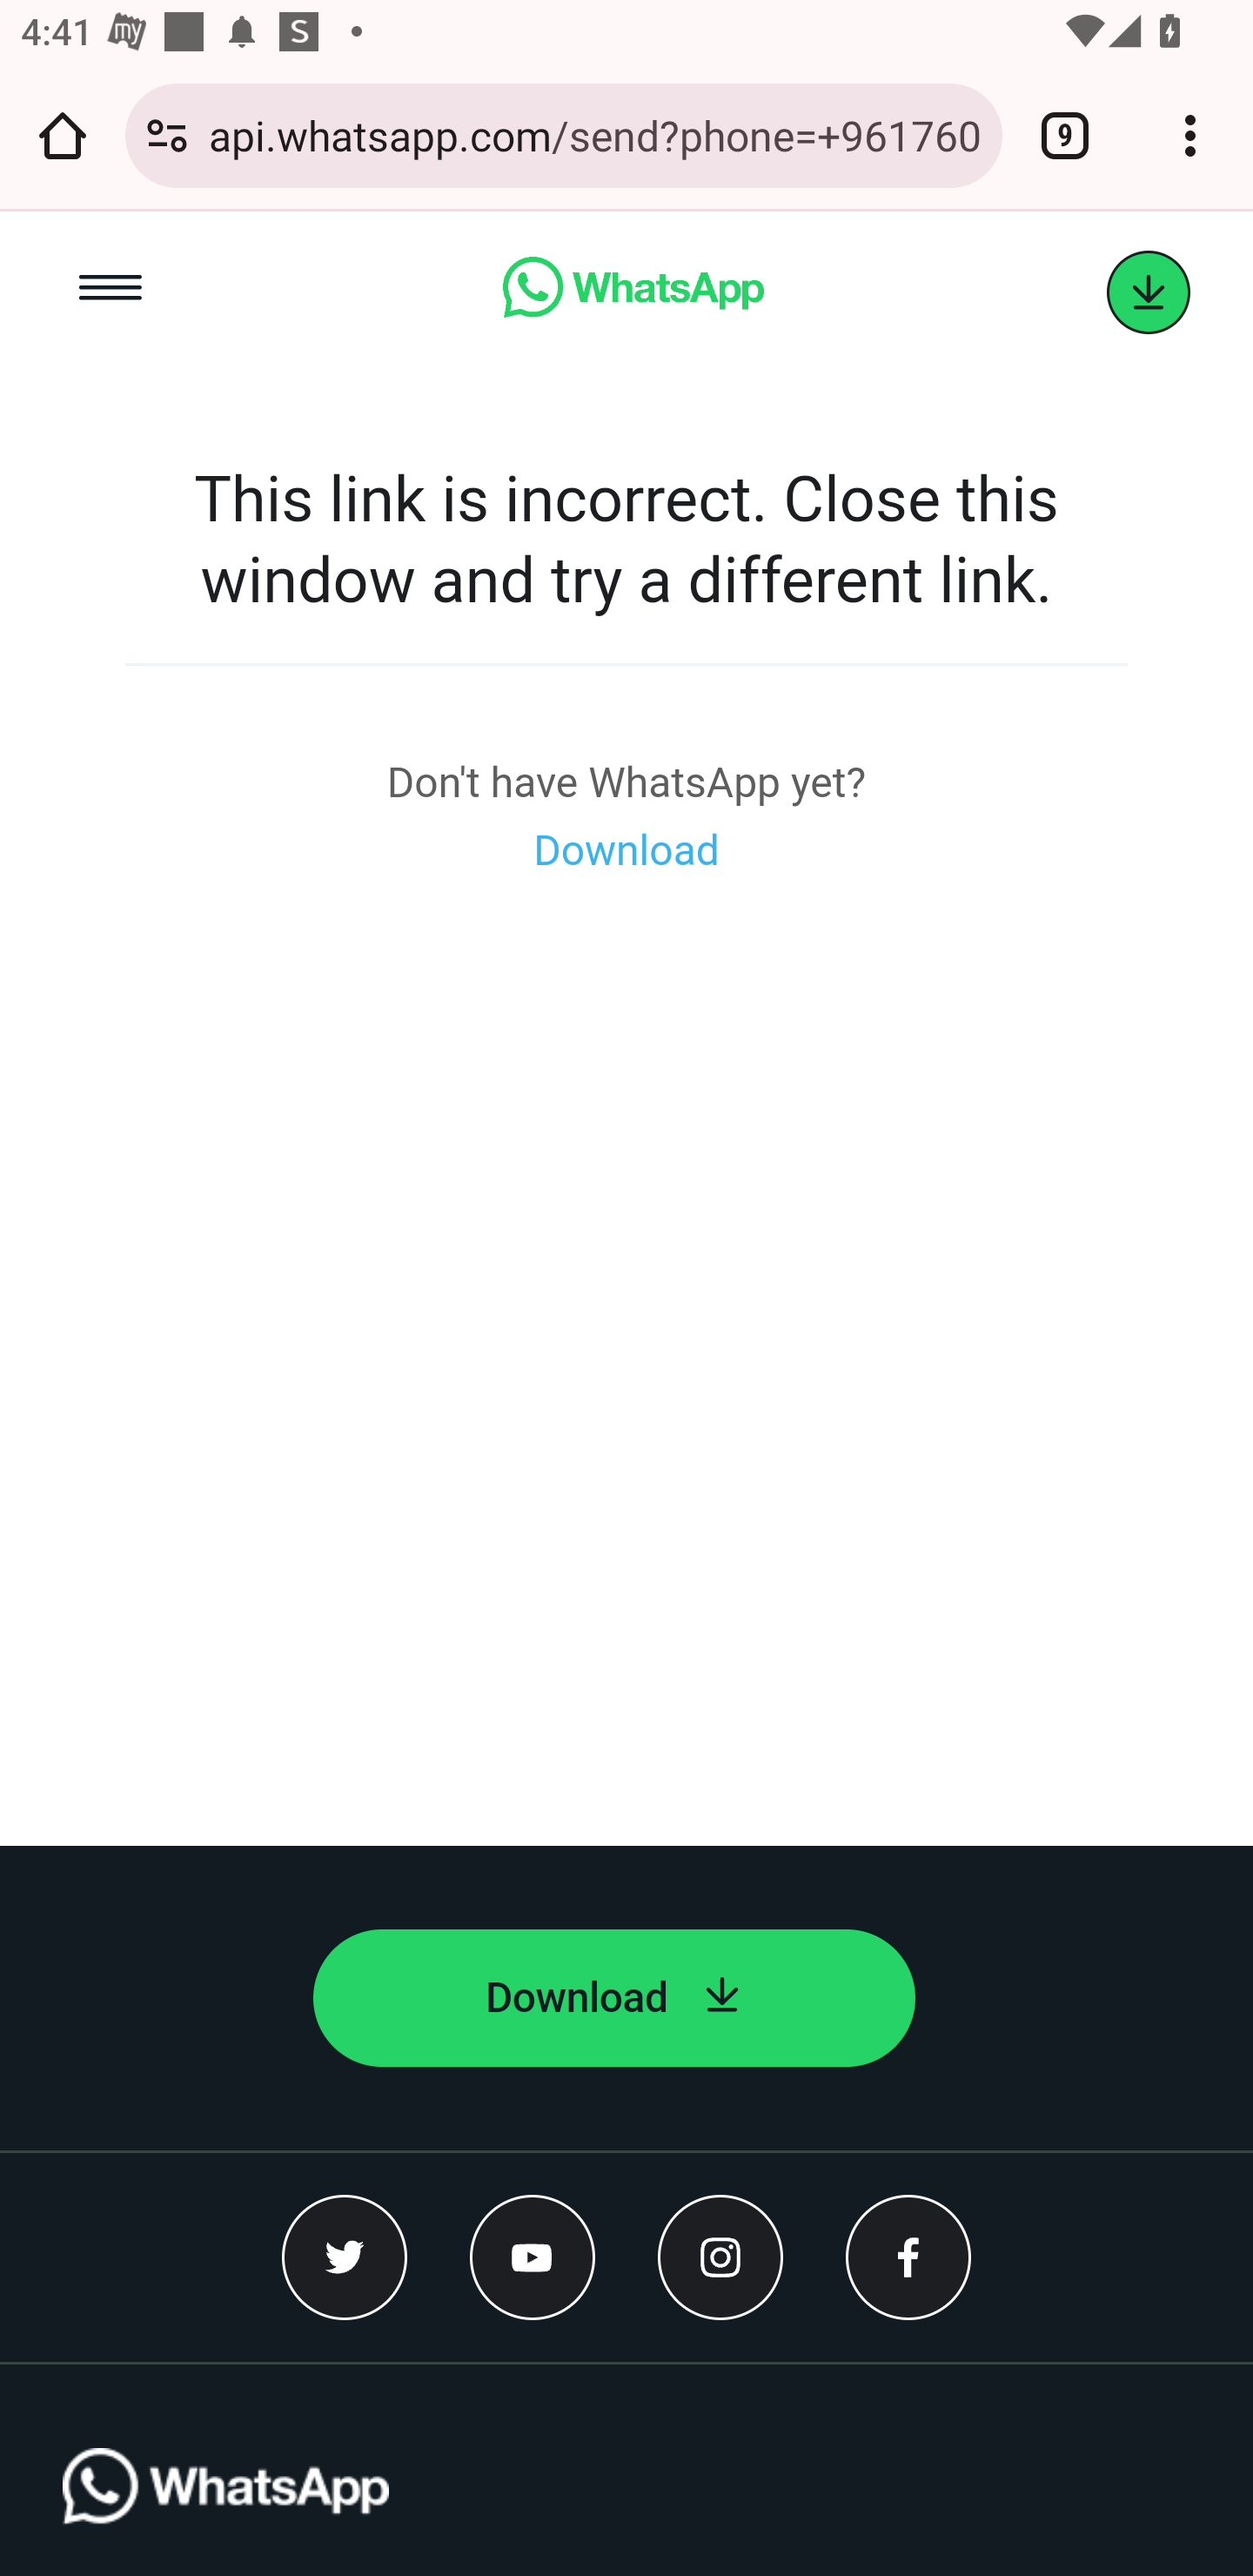 The height and width of the screenshot is (2576, 1253). What do you see at coordinates (595, 134) in the screenshot?
I see `api.whatsapp.com/send?phone=+96176062040` at bounding box center [595, 134].